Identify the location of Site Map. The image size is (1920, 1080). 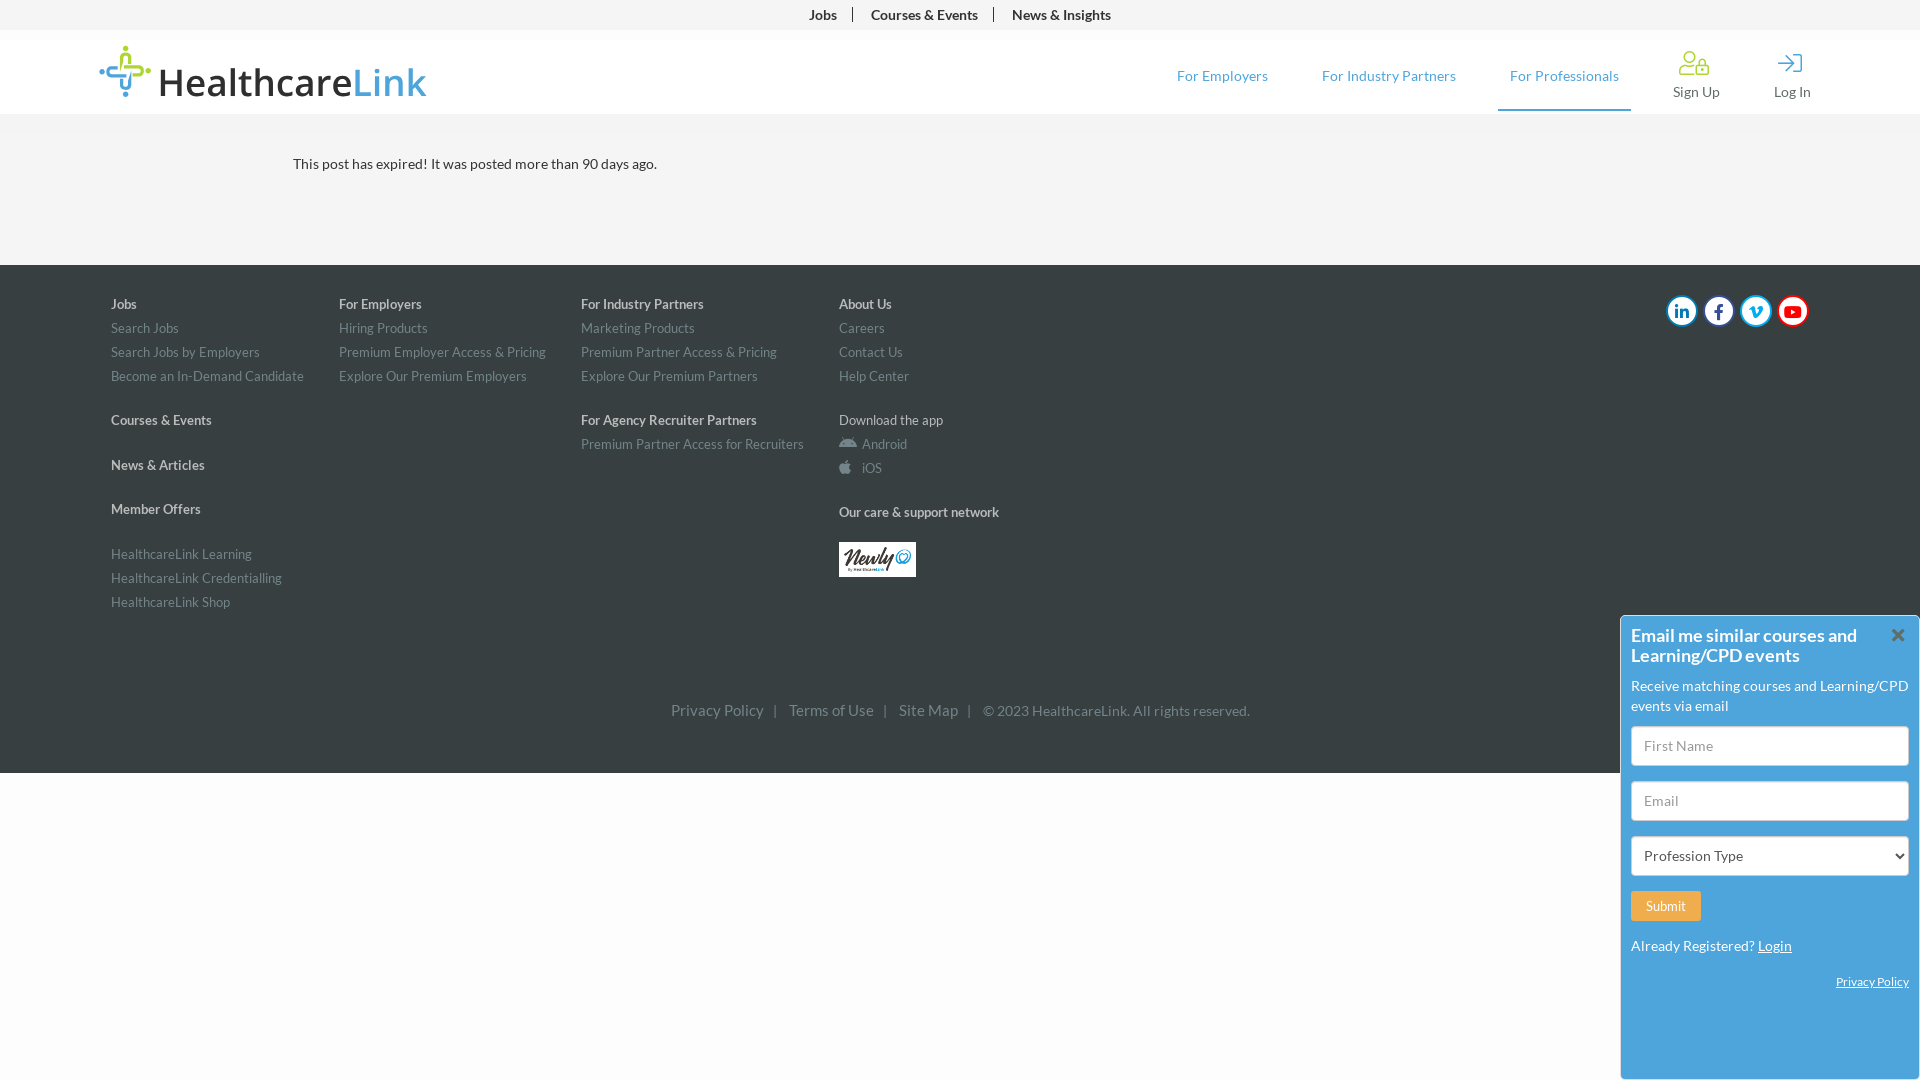
(928, 710).